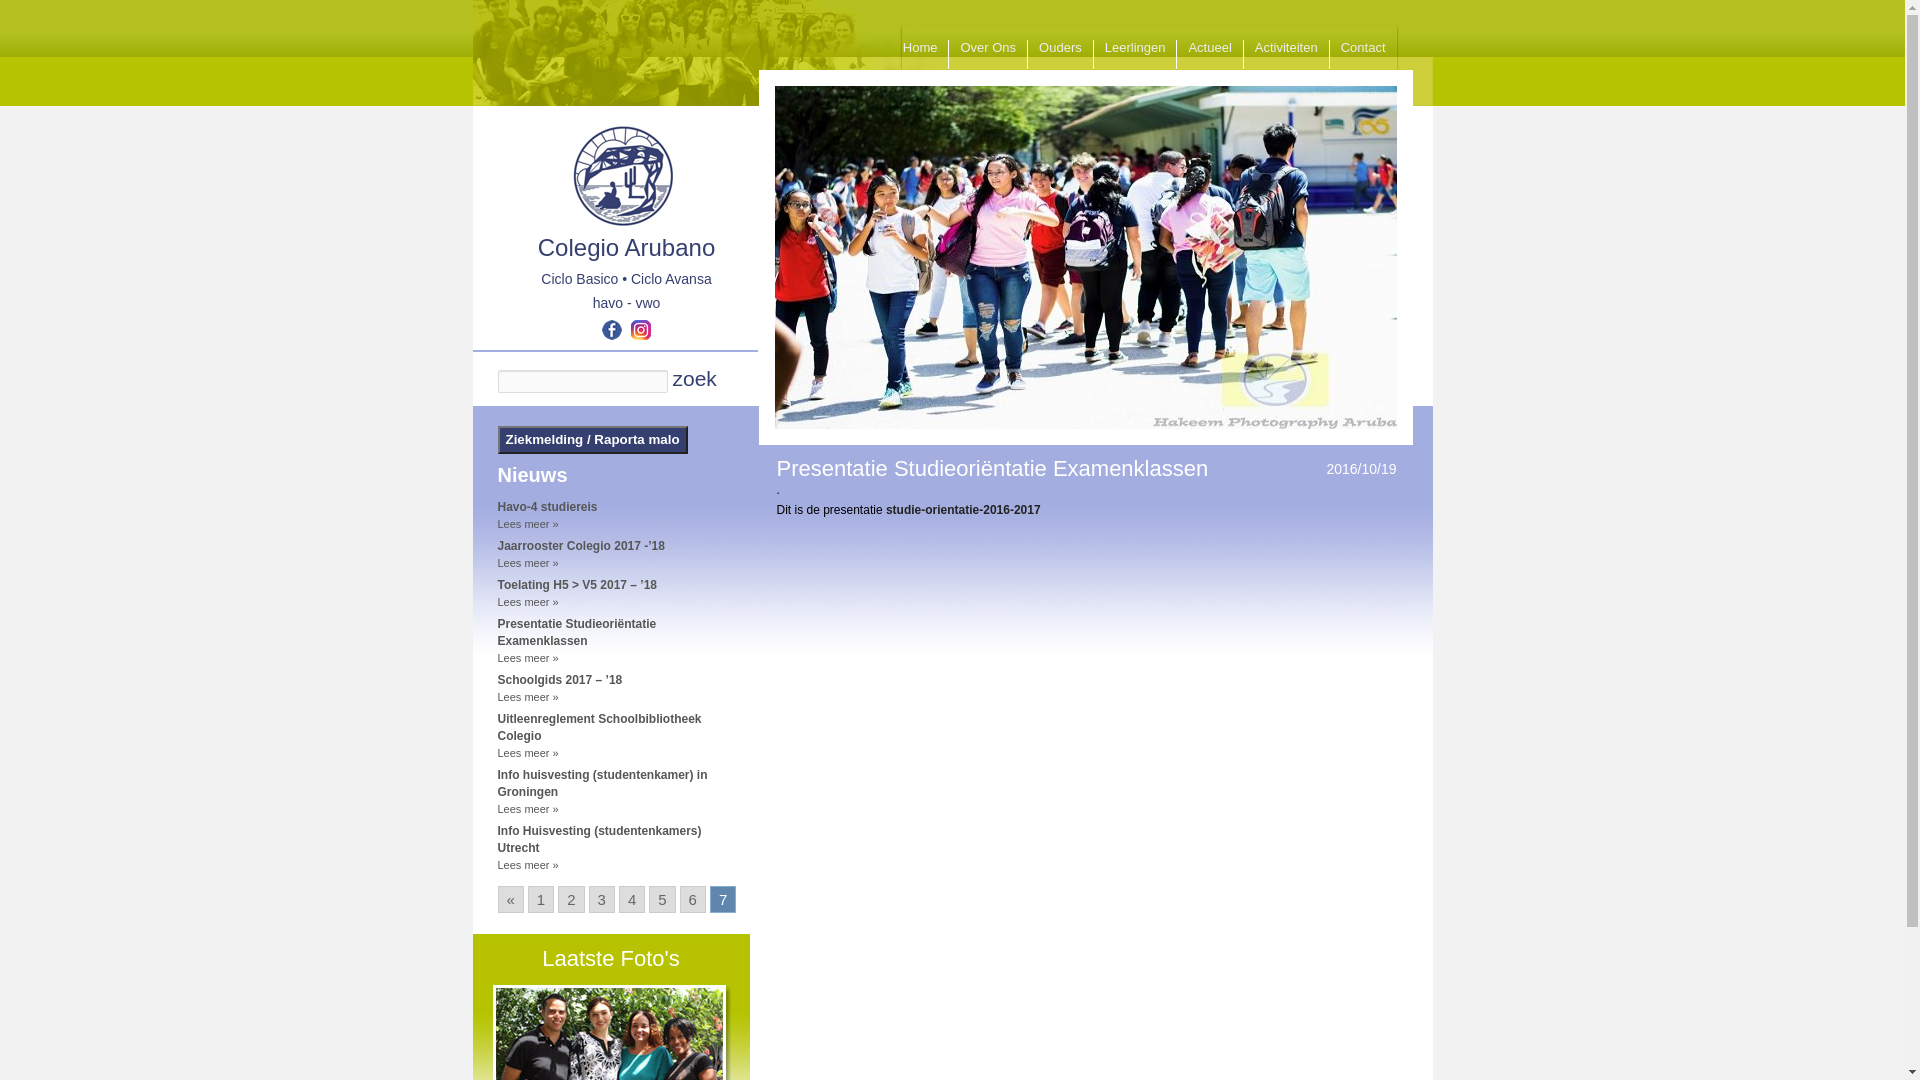  What do you see at coordinates (541, 900) in the screenshot?
I see `1` at bounding box center [541, 900].